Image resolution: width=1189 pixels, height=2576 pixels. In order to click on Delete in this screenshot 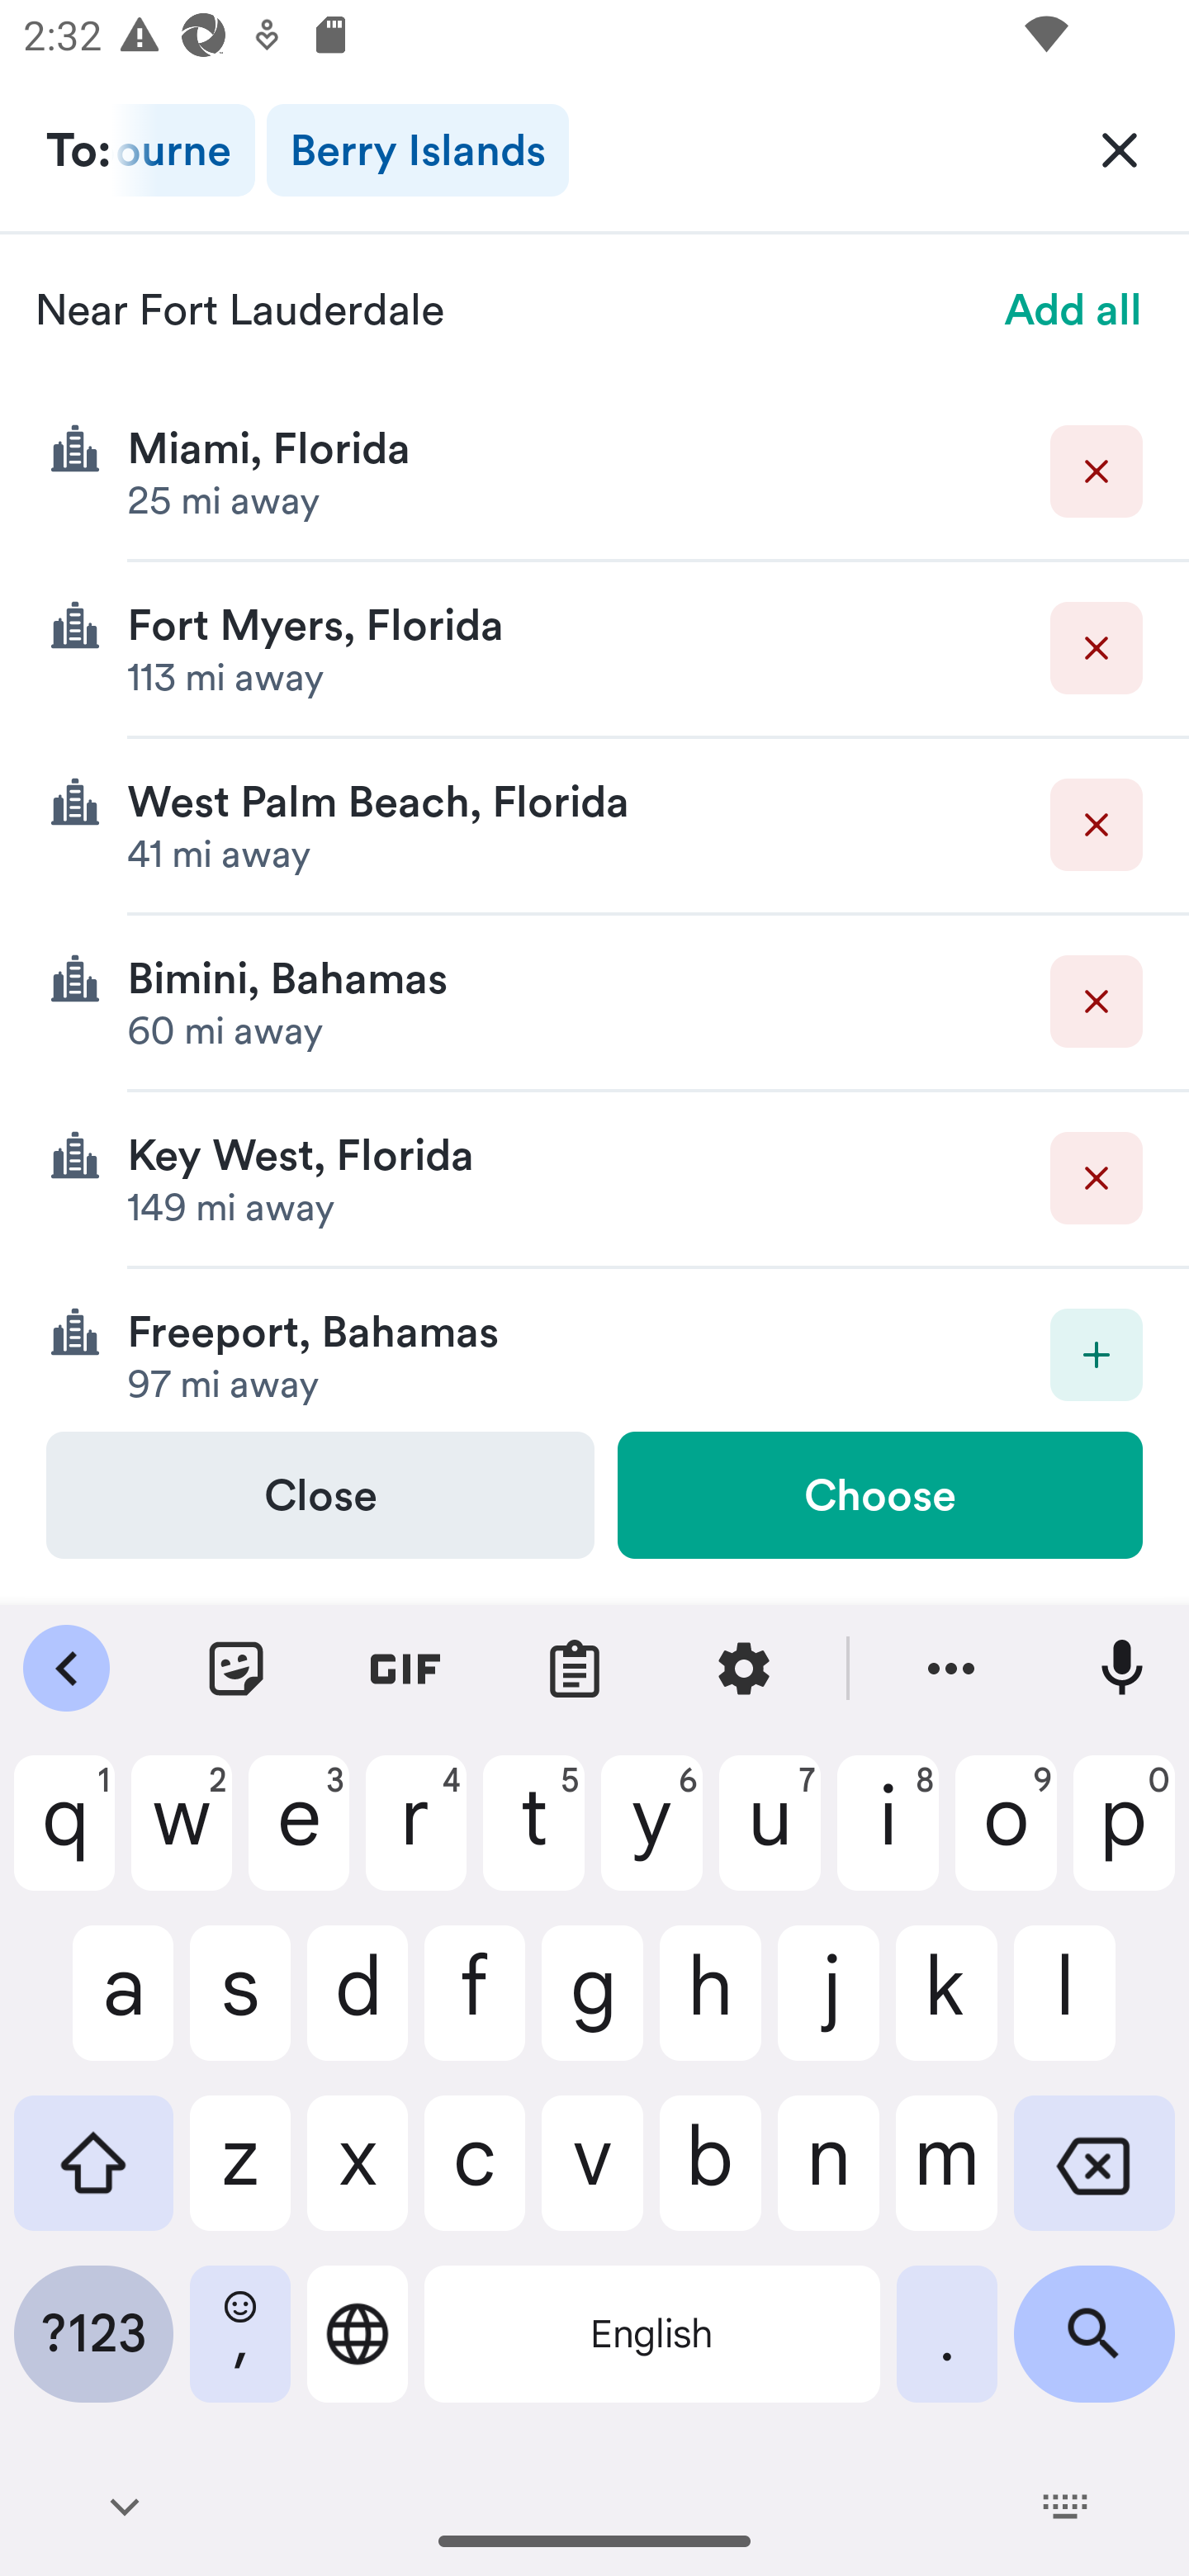, I will do `click(1097, 824)`.